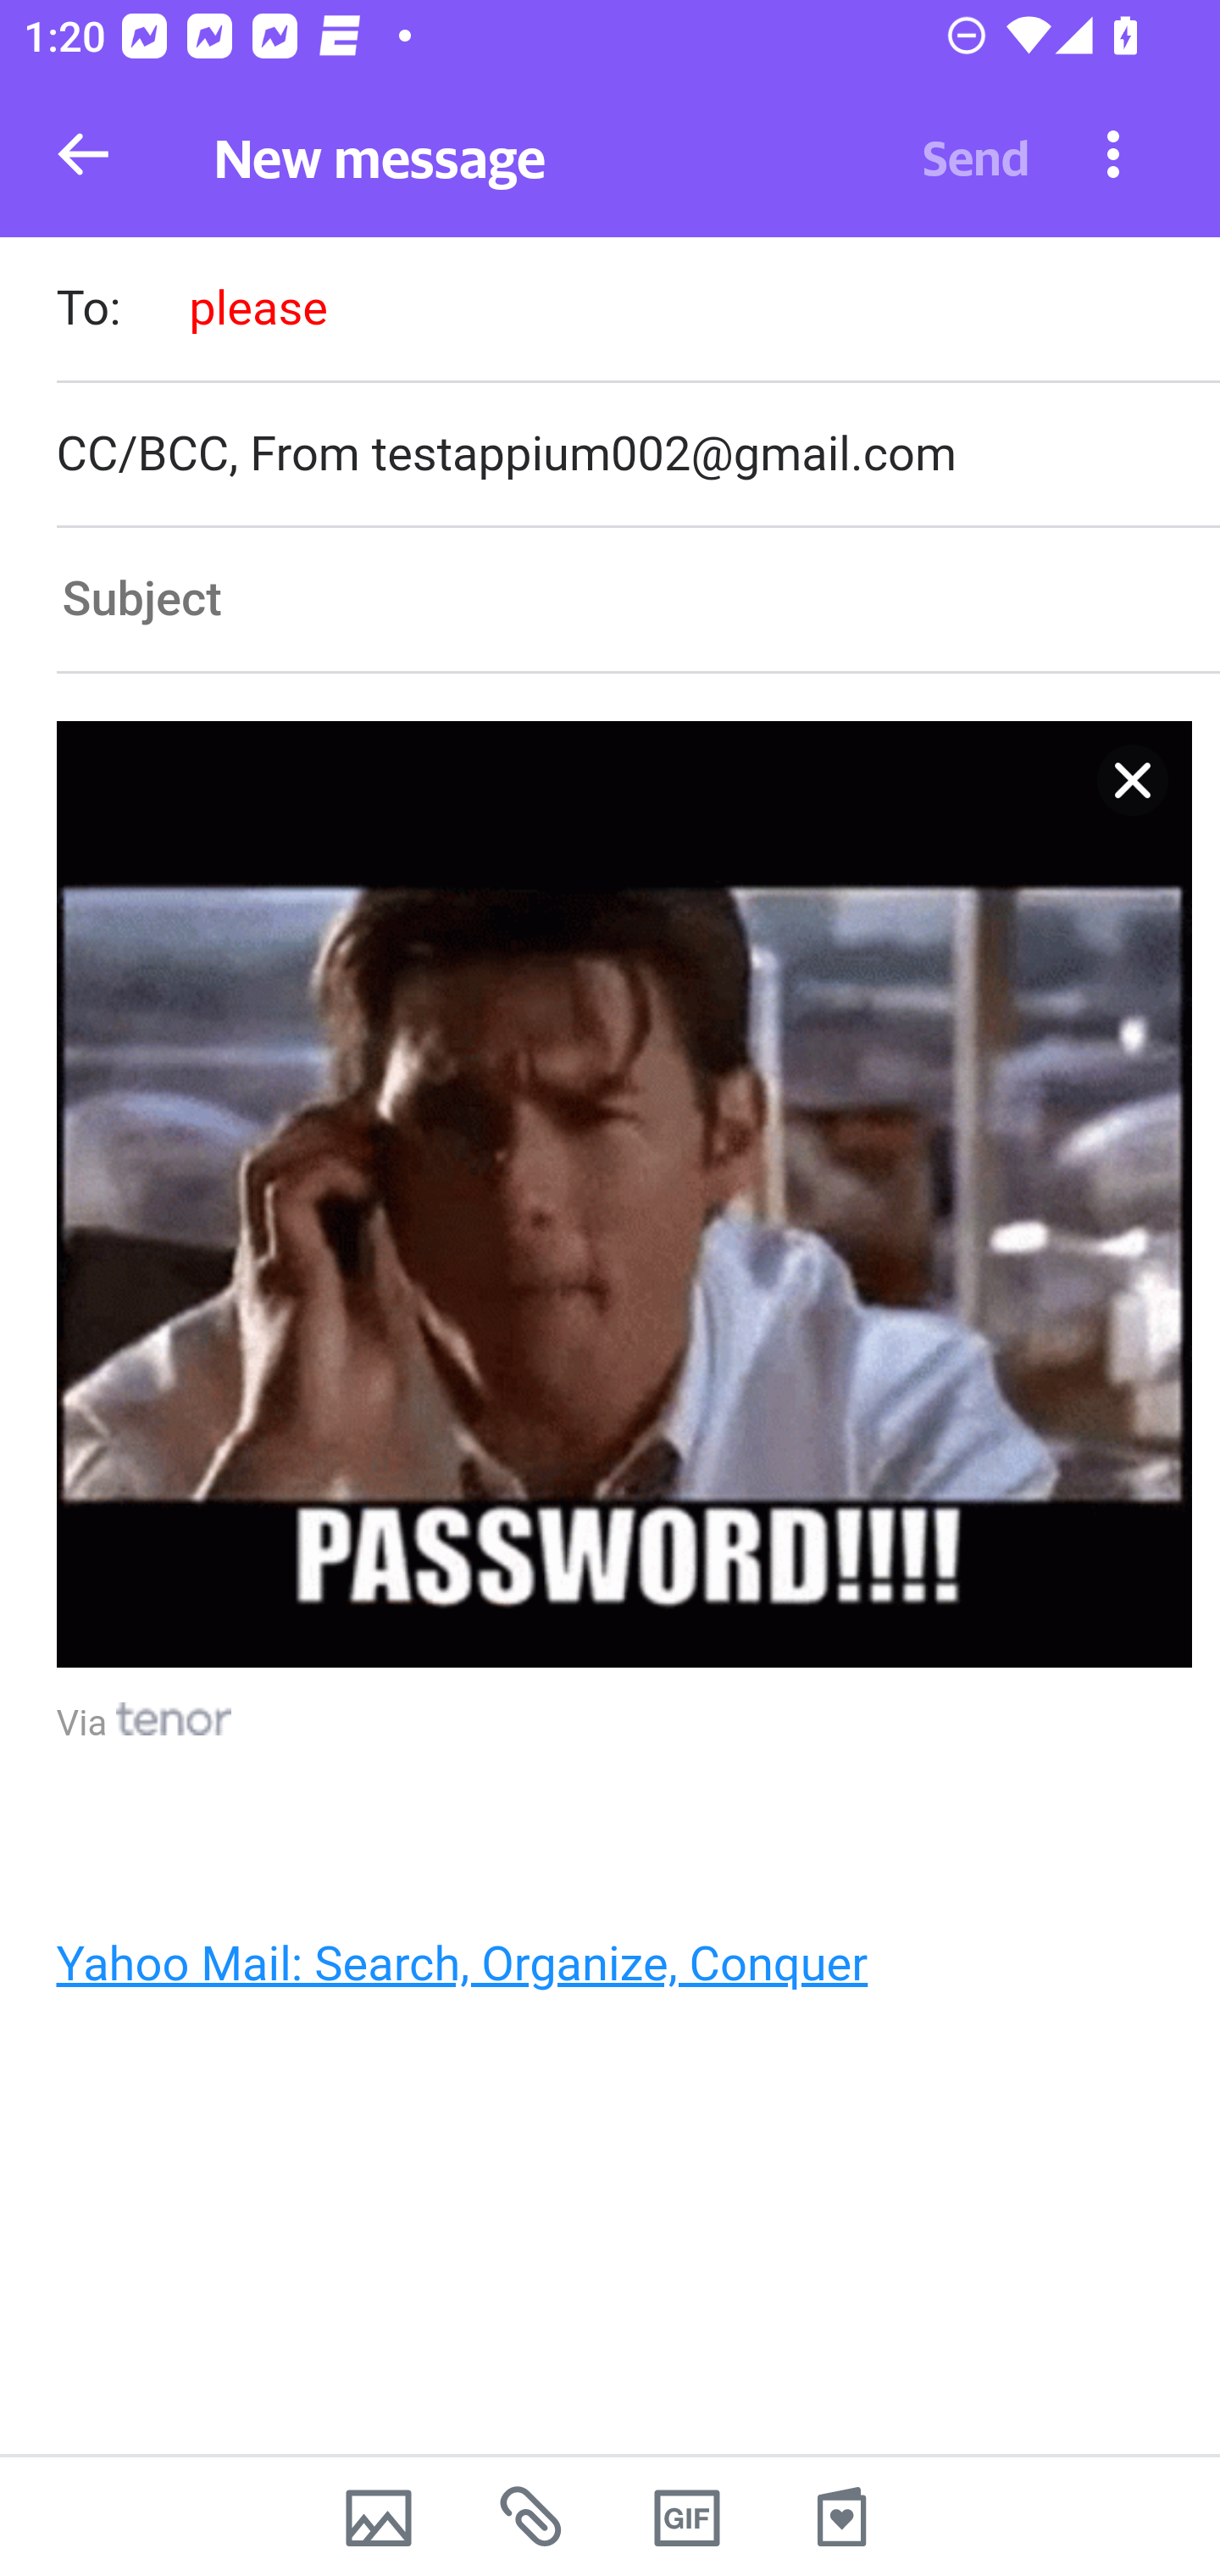  I want to click on CC/BCC, From testappium002@gmail.com, so click(637, 454).